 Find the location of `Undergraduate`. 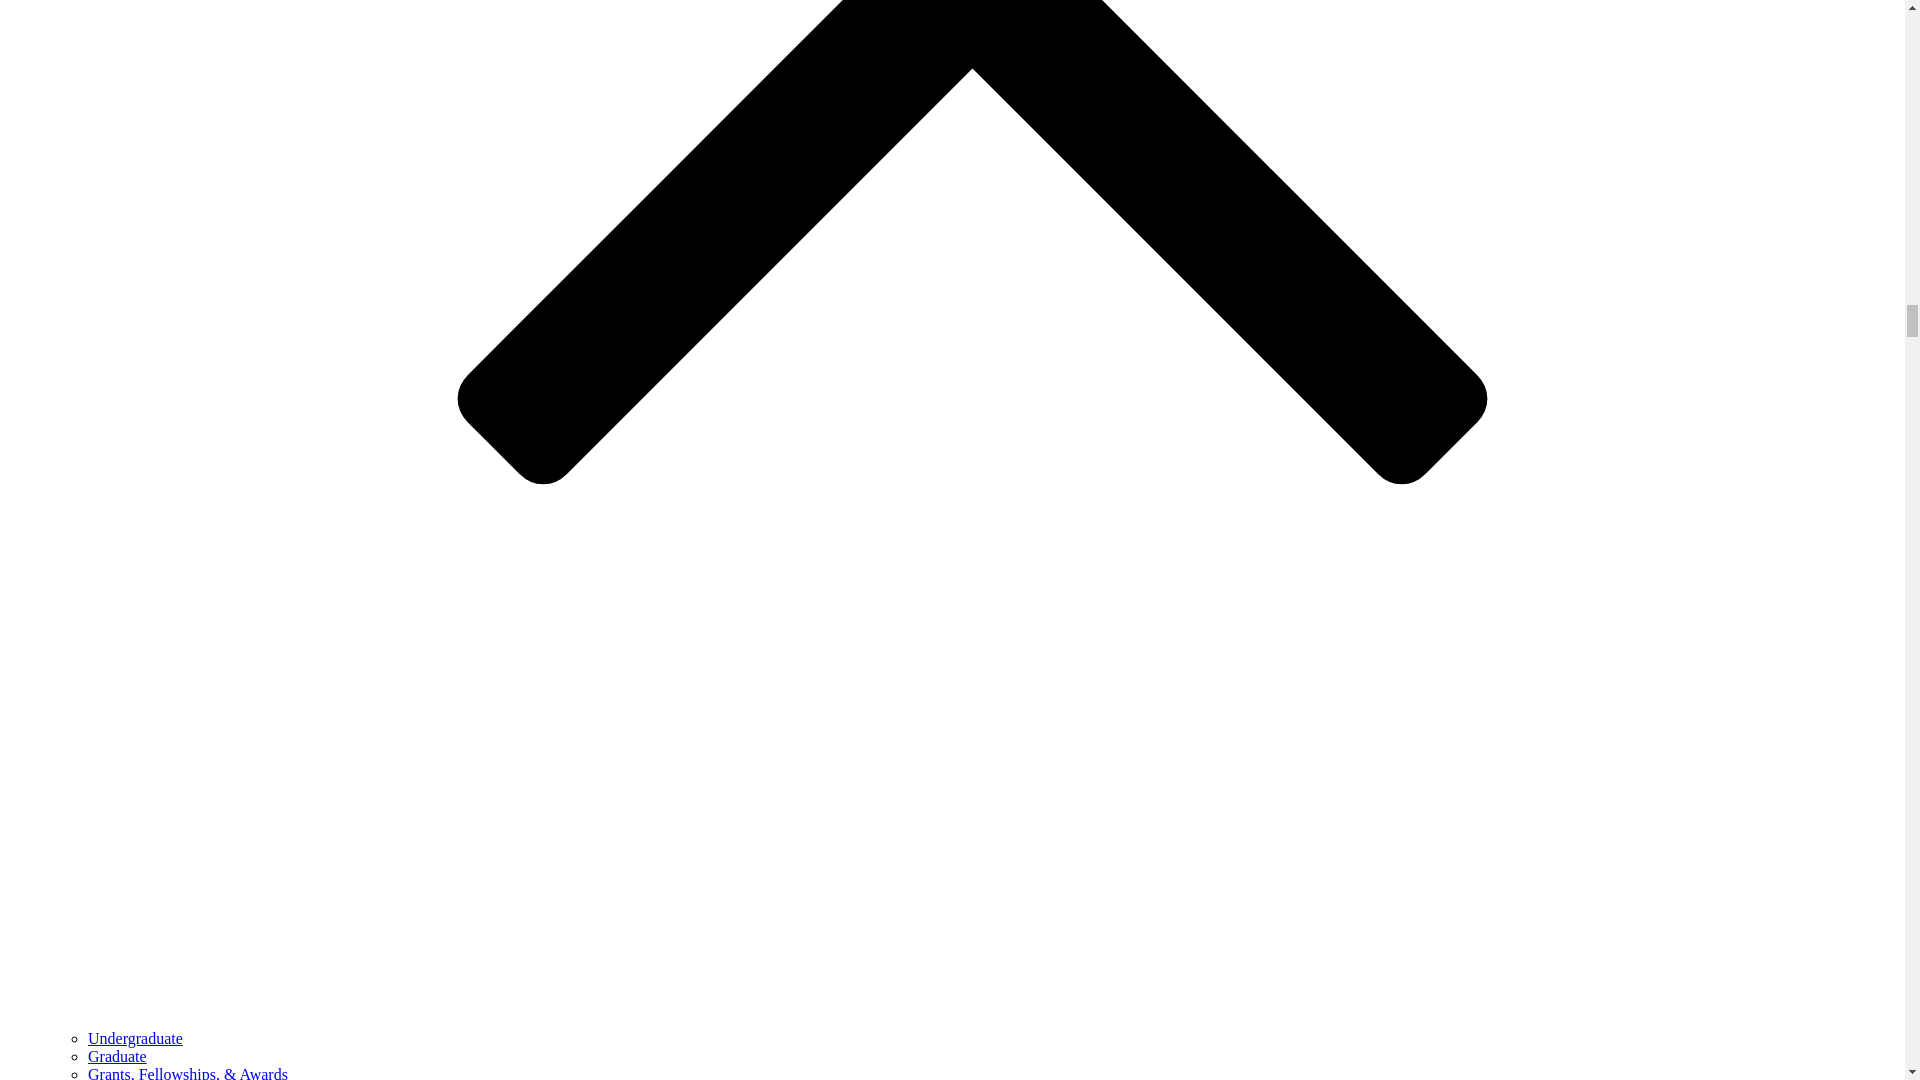

Undergraduate is located at coordinates (135, 1038).